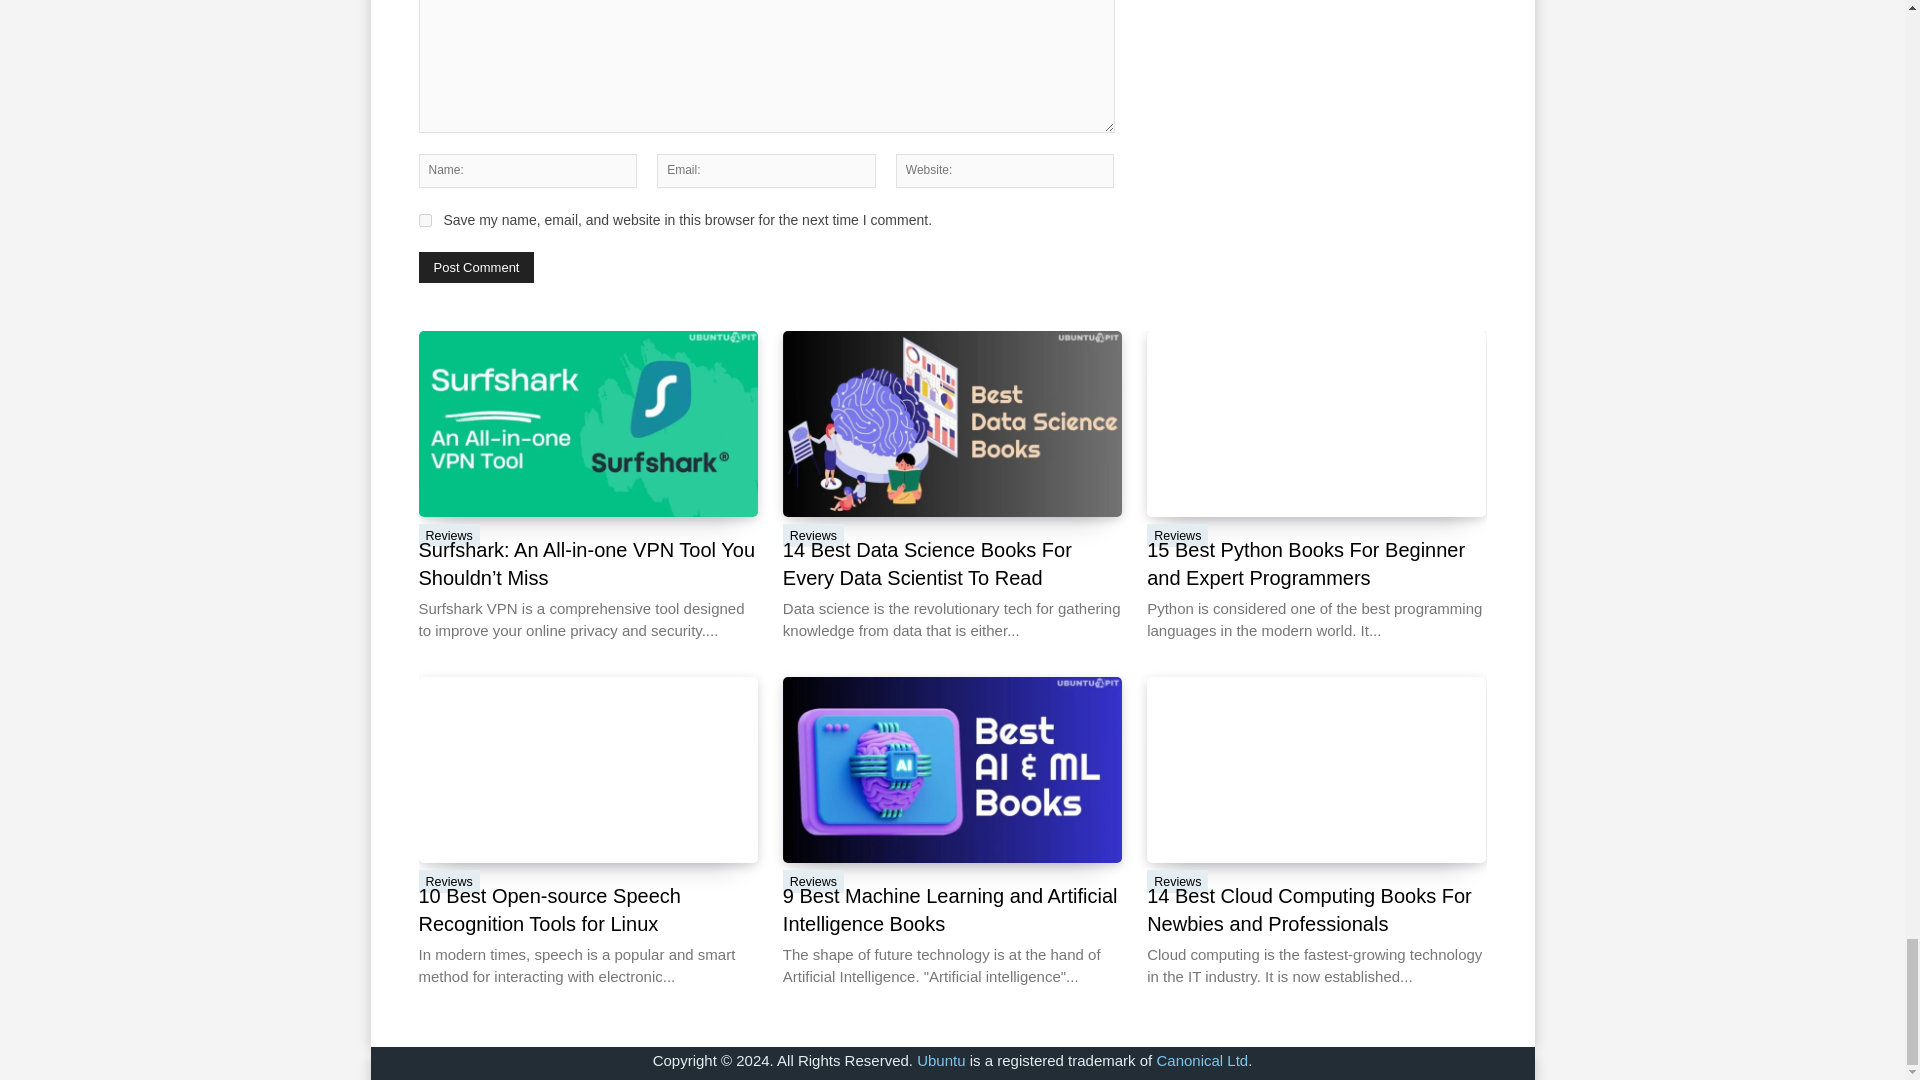 The height and width of the screenshot is (1080, 1920). Describe the element at coordinates (424, 220) in the screenshot. I see `yes` at that location.